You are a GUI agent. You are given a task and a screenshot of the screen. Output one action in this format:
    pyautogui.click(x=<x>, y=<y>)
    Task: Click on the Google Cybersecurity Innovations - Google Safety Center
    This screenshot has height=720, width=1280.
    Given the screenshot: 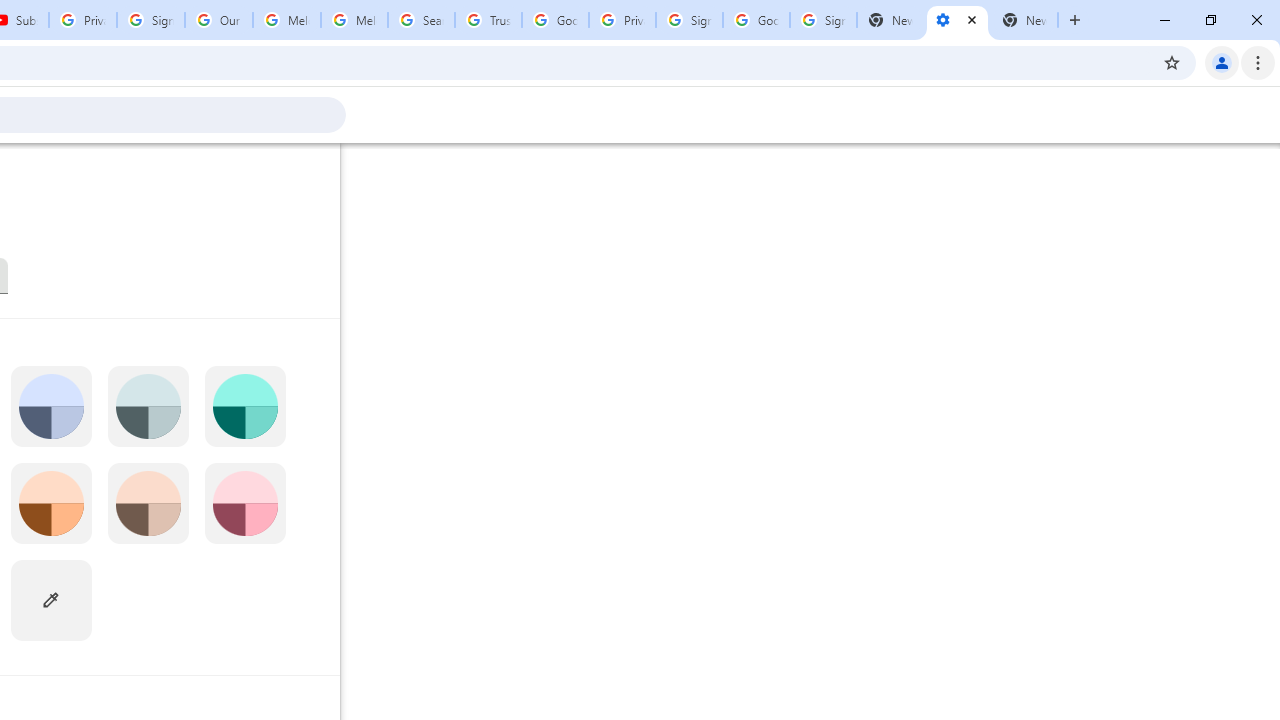 What is the action you would take?
    pyautogui.click(x=756, y=20)
    